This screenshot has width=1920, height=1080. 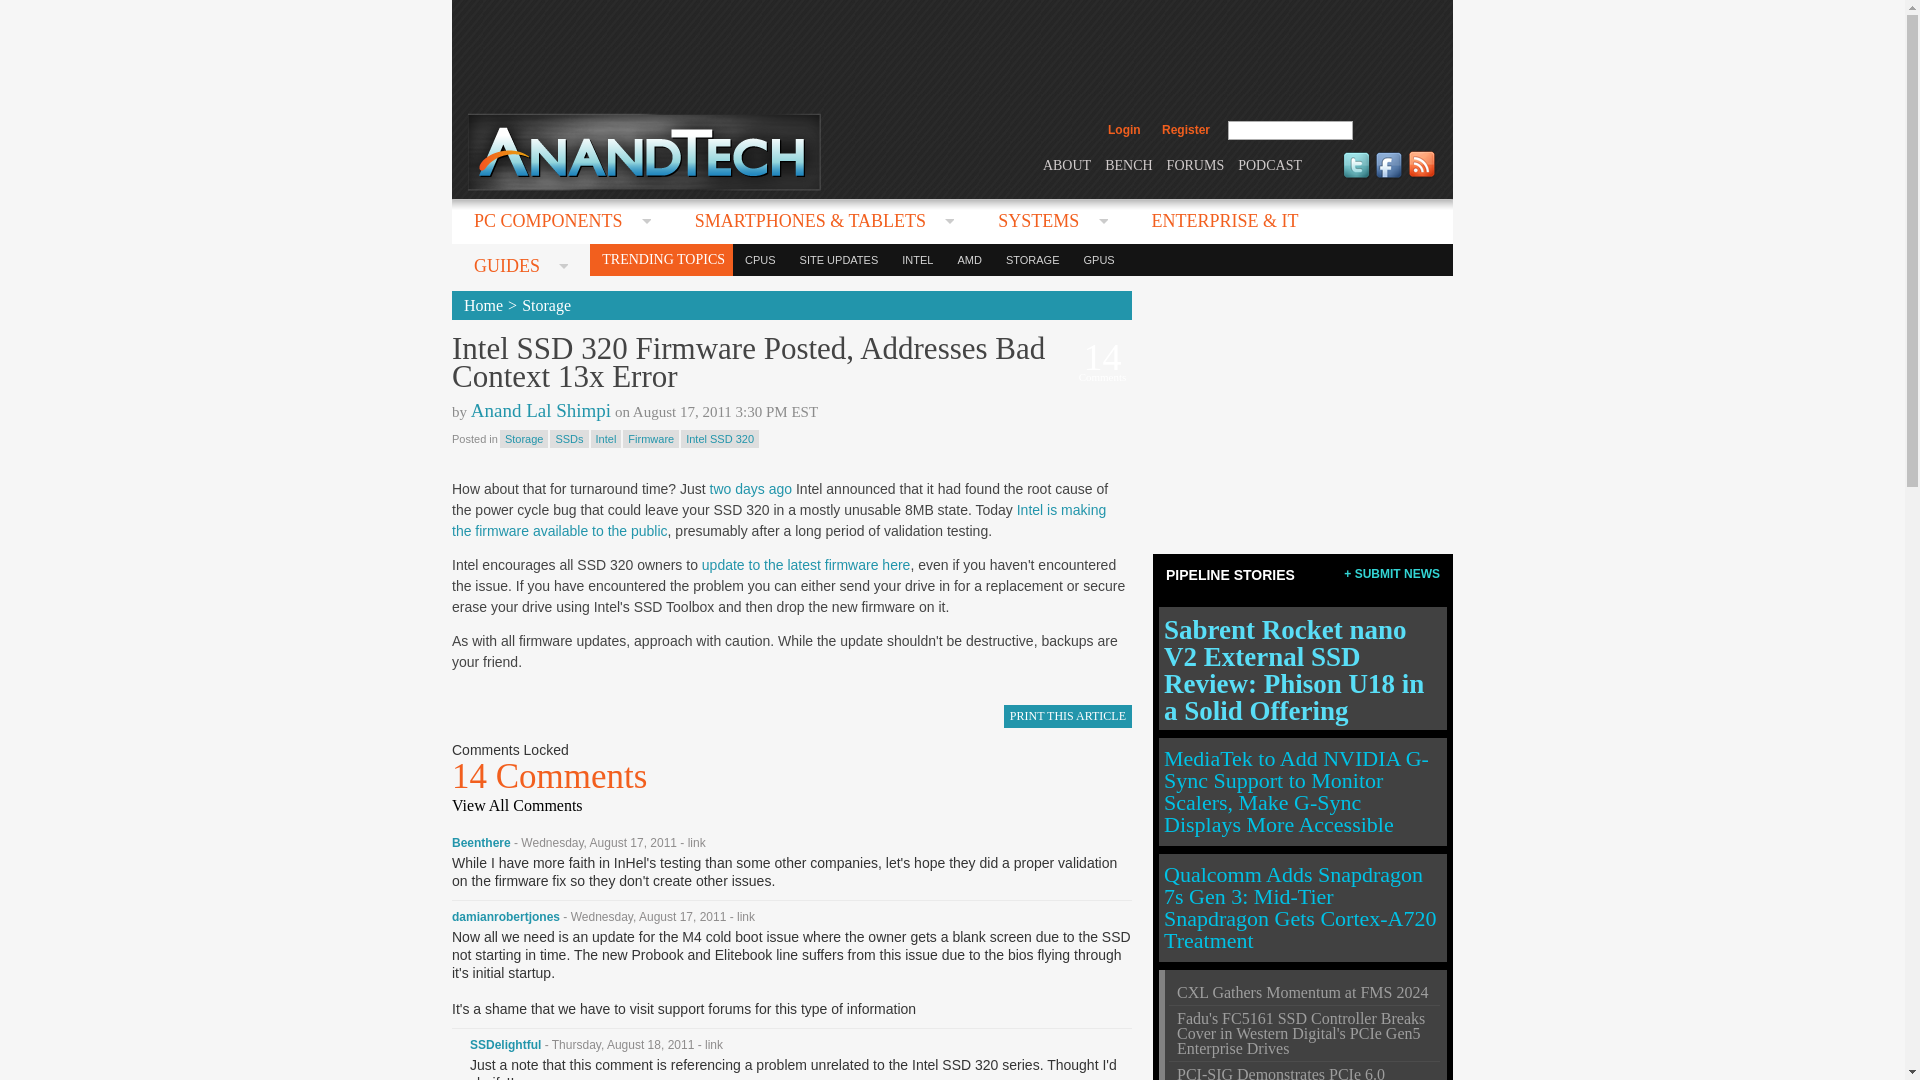 What do you see at coordinates (1196, 164) in the screenshot?
I see `FORUMS` at bounding box center [1196, 164].